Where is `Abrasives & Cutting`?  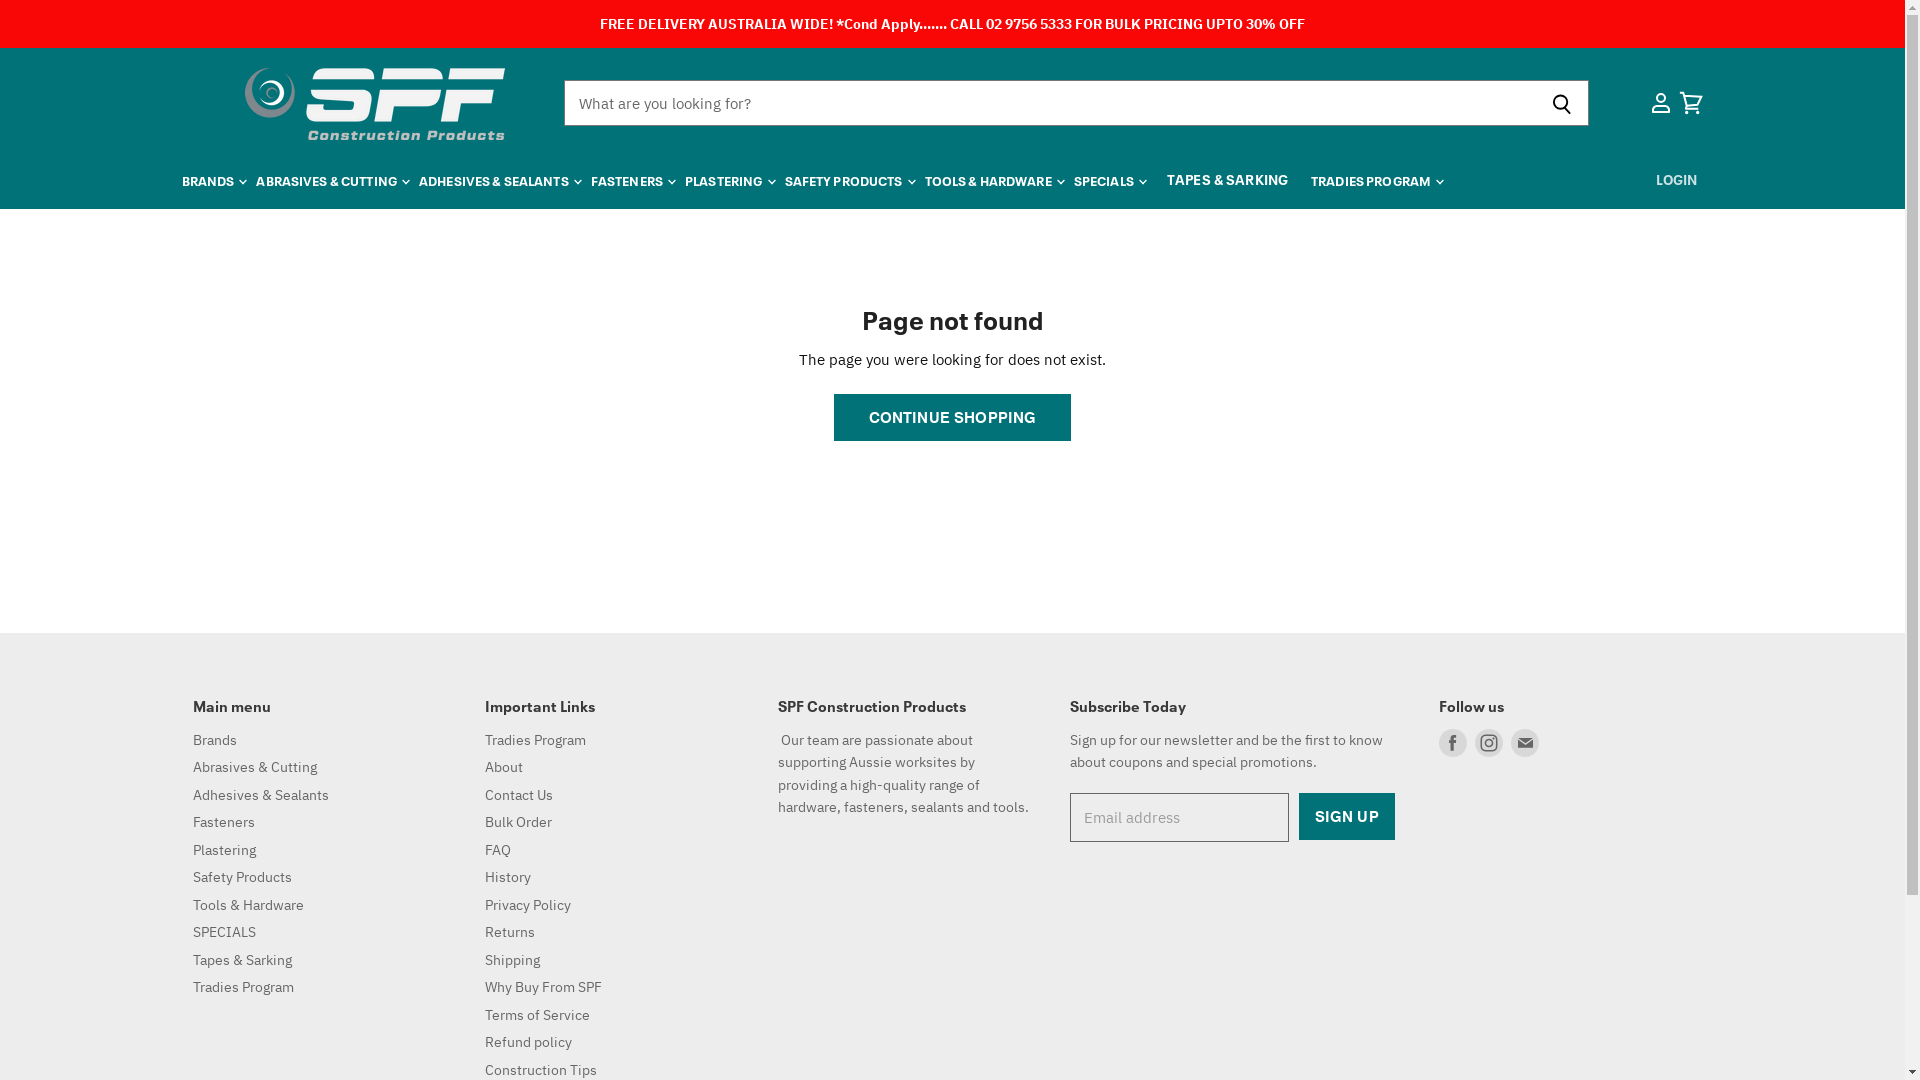 Abrasives & Cutting is located at coordinates (254, 767).